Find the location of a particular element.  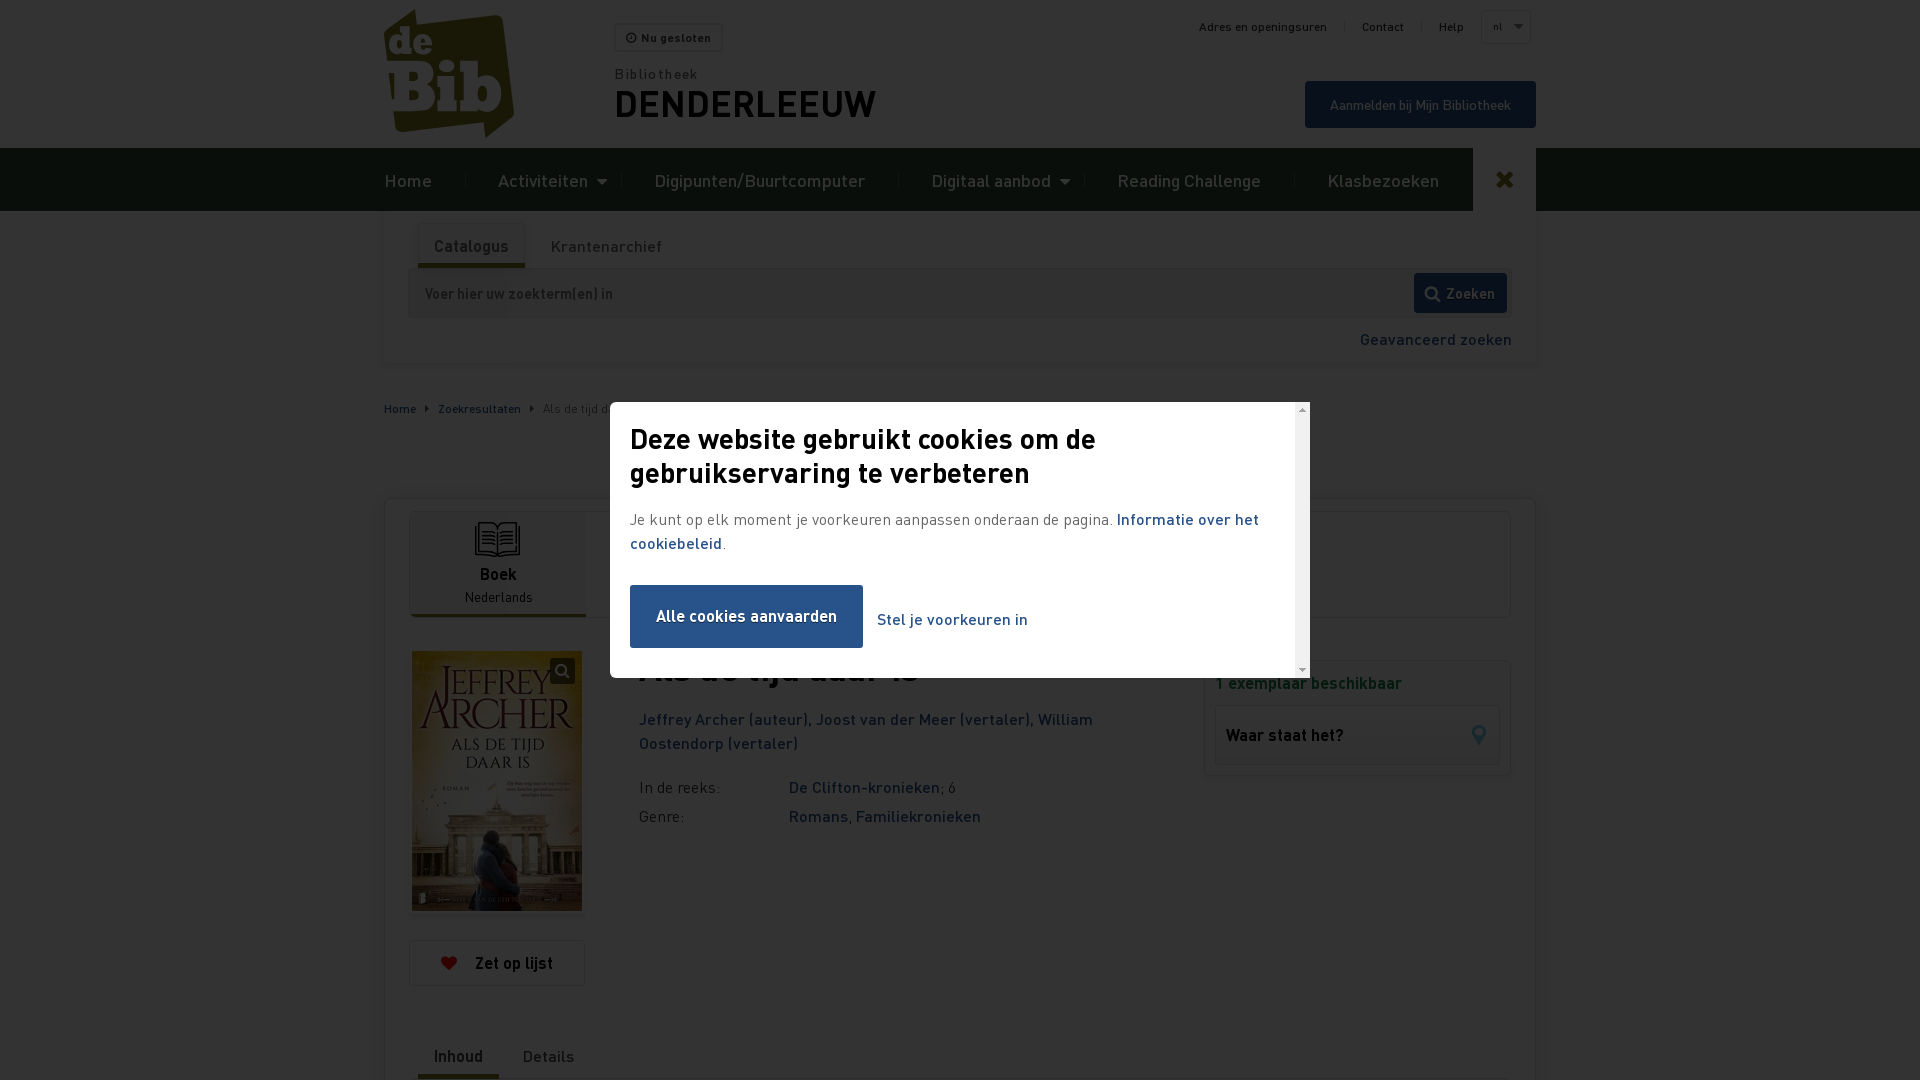

Zoeken is located at coordinates (1460, 293).